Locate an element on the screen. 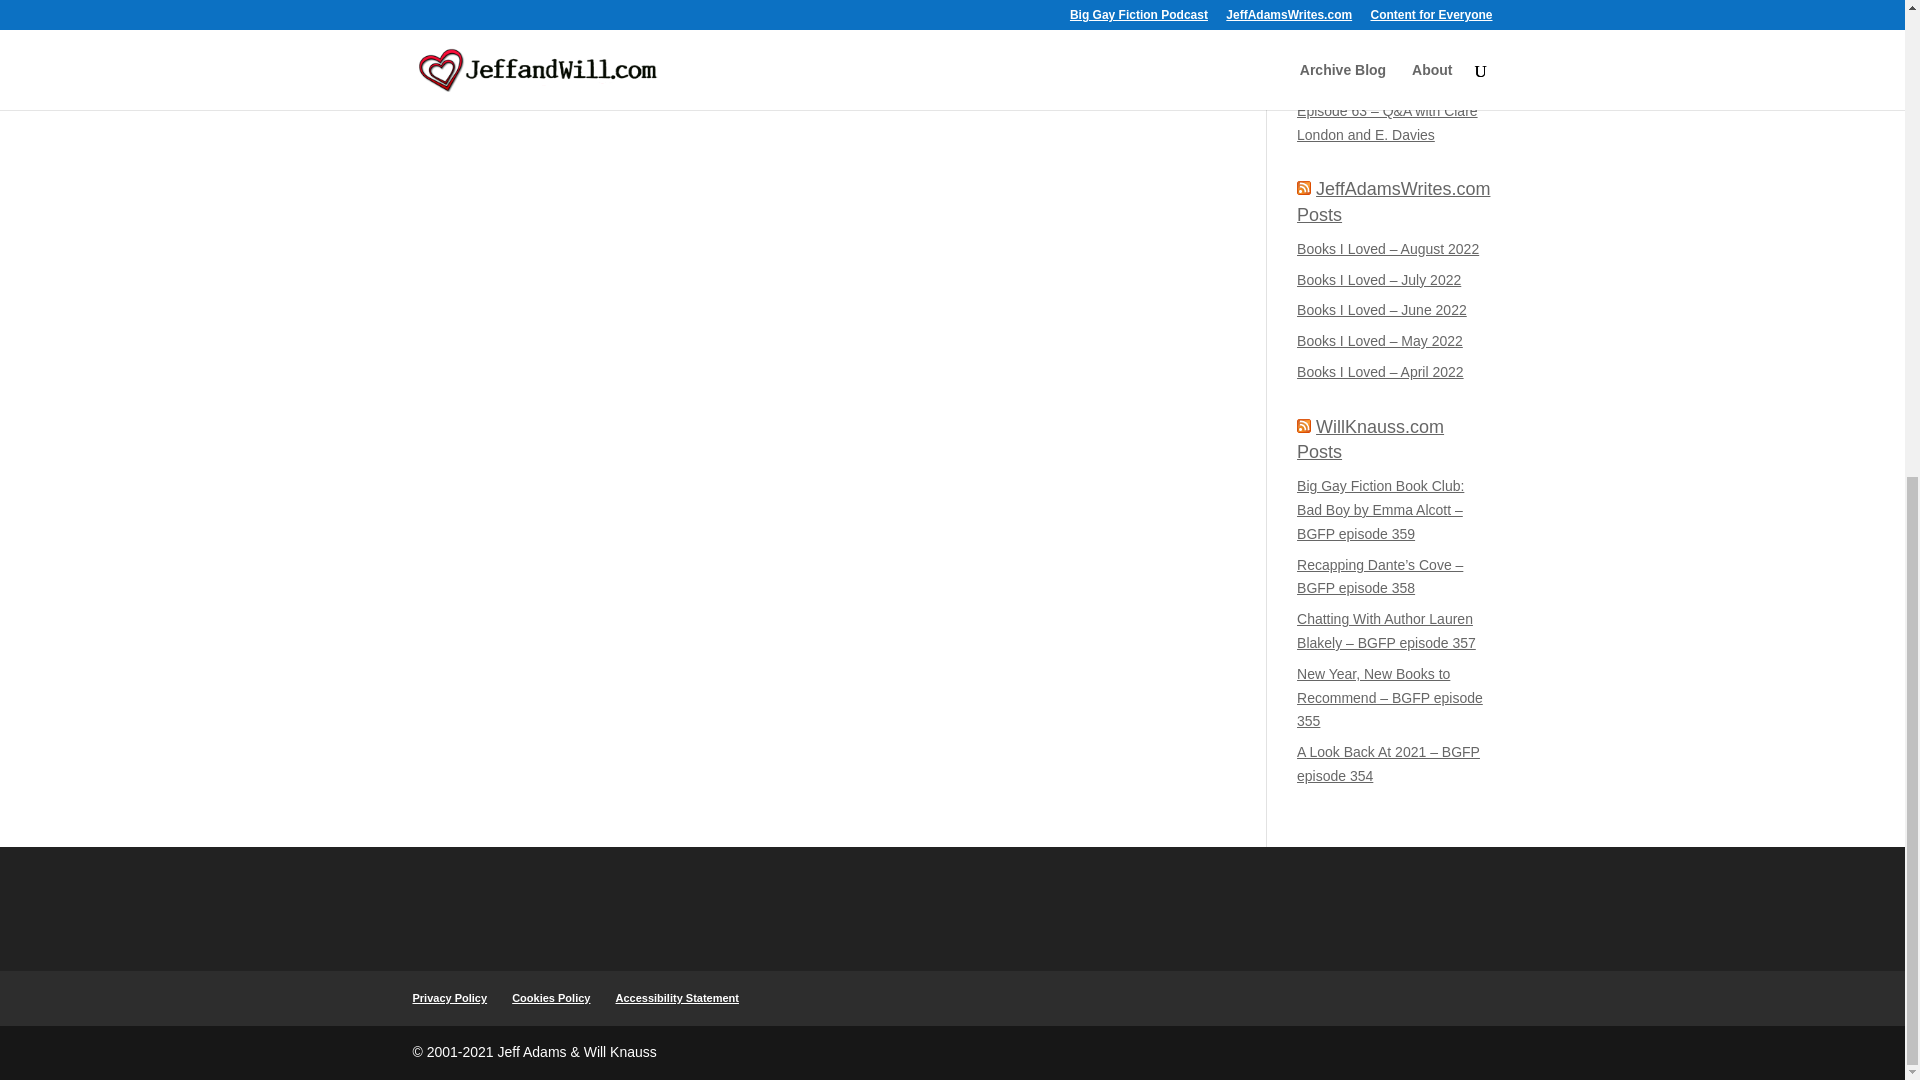  JeffAdamsWrites.com Posts is located at coordinates (1393, 201).